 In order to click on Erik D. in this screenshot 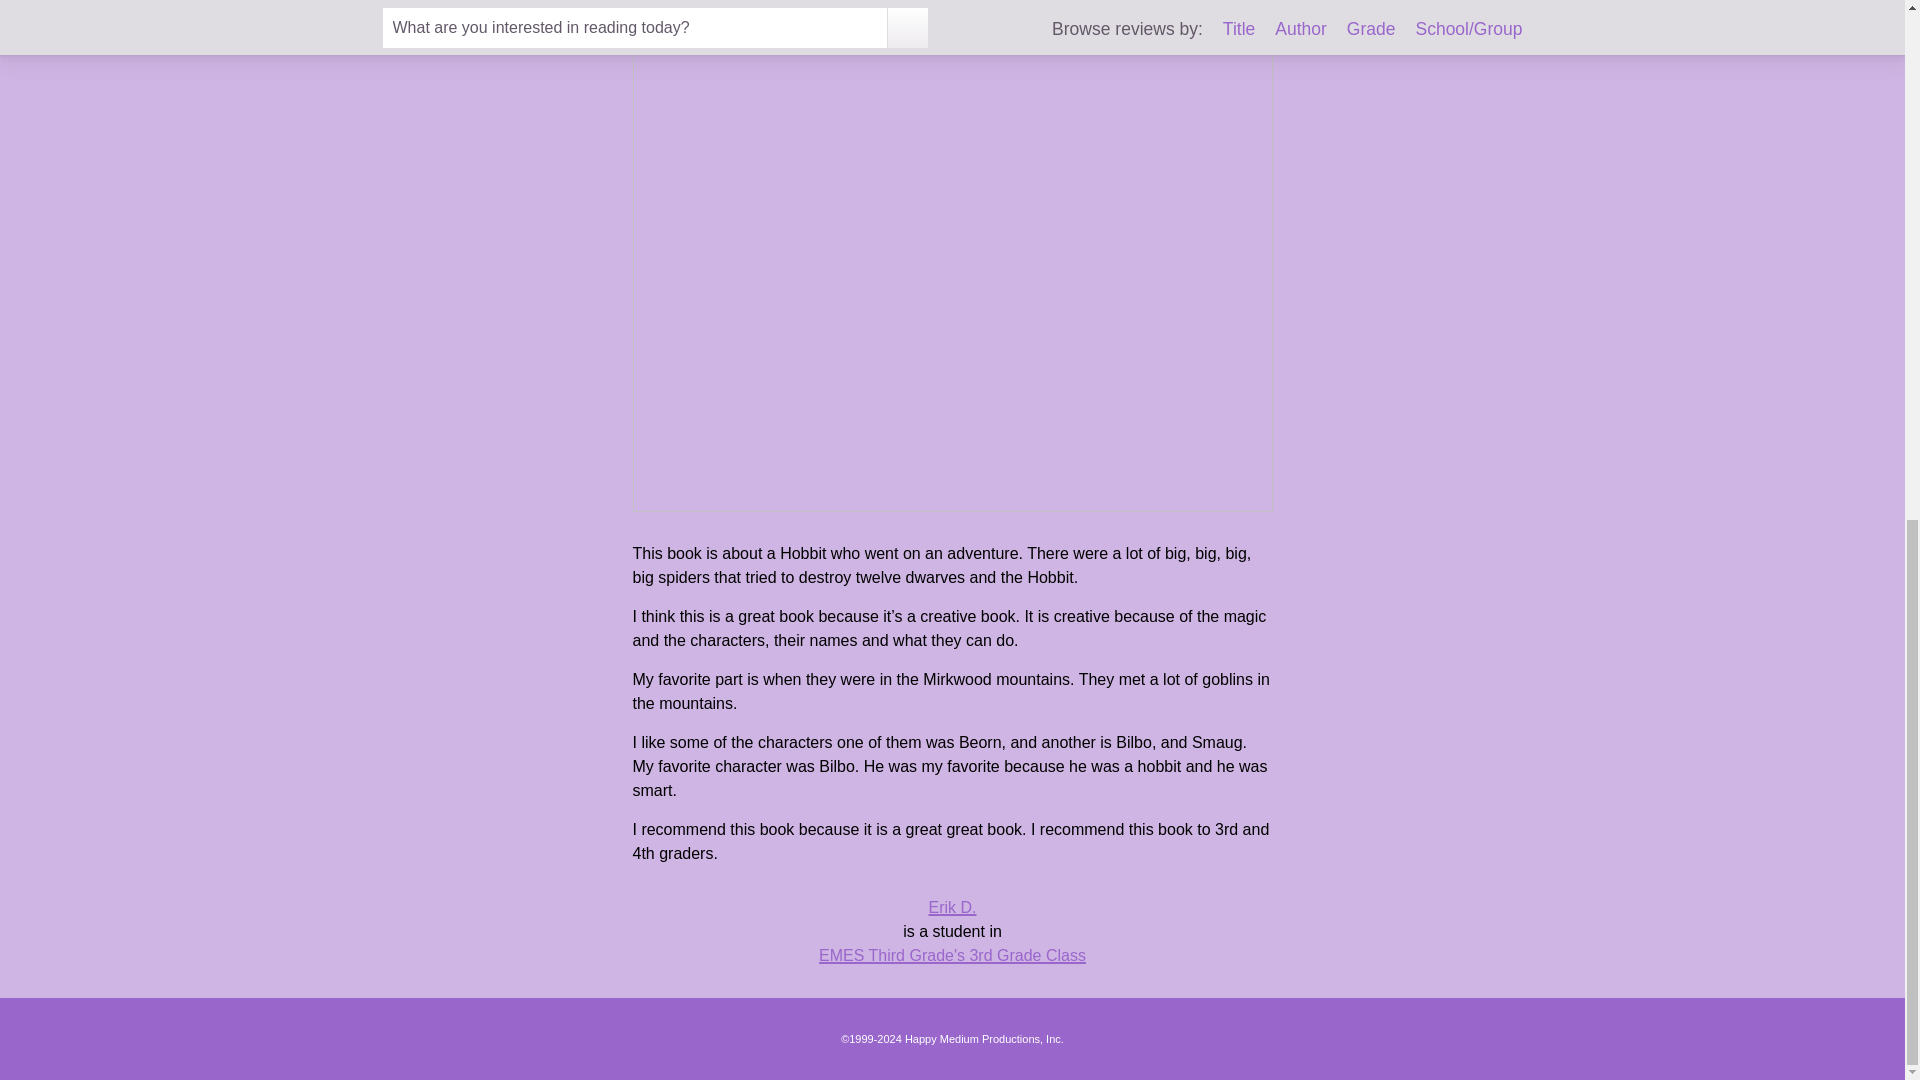, I will do `click(951, 906)`.